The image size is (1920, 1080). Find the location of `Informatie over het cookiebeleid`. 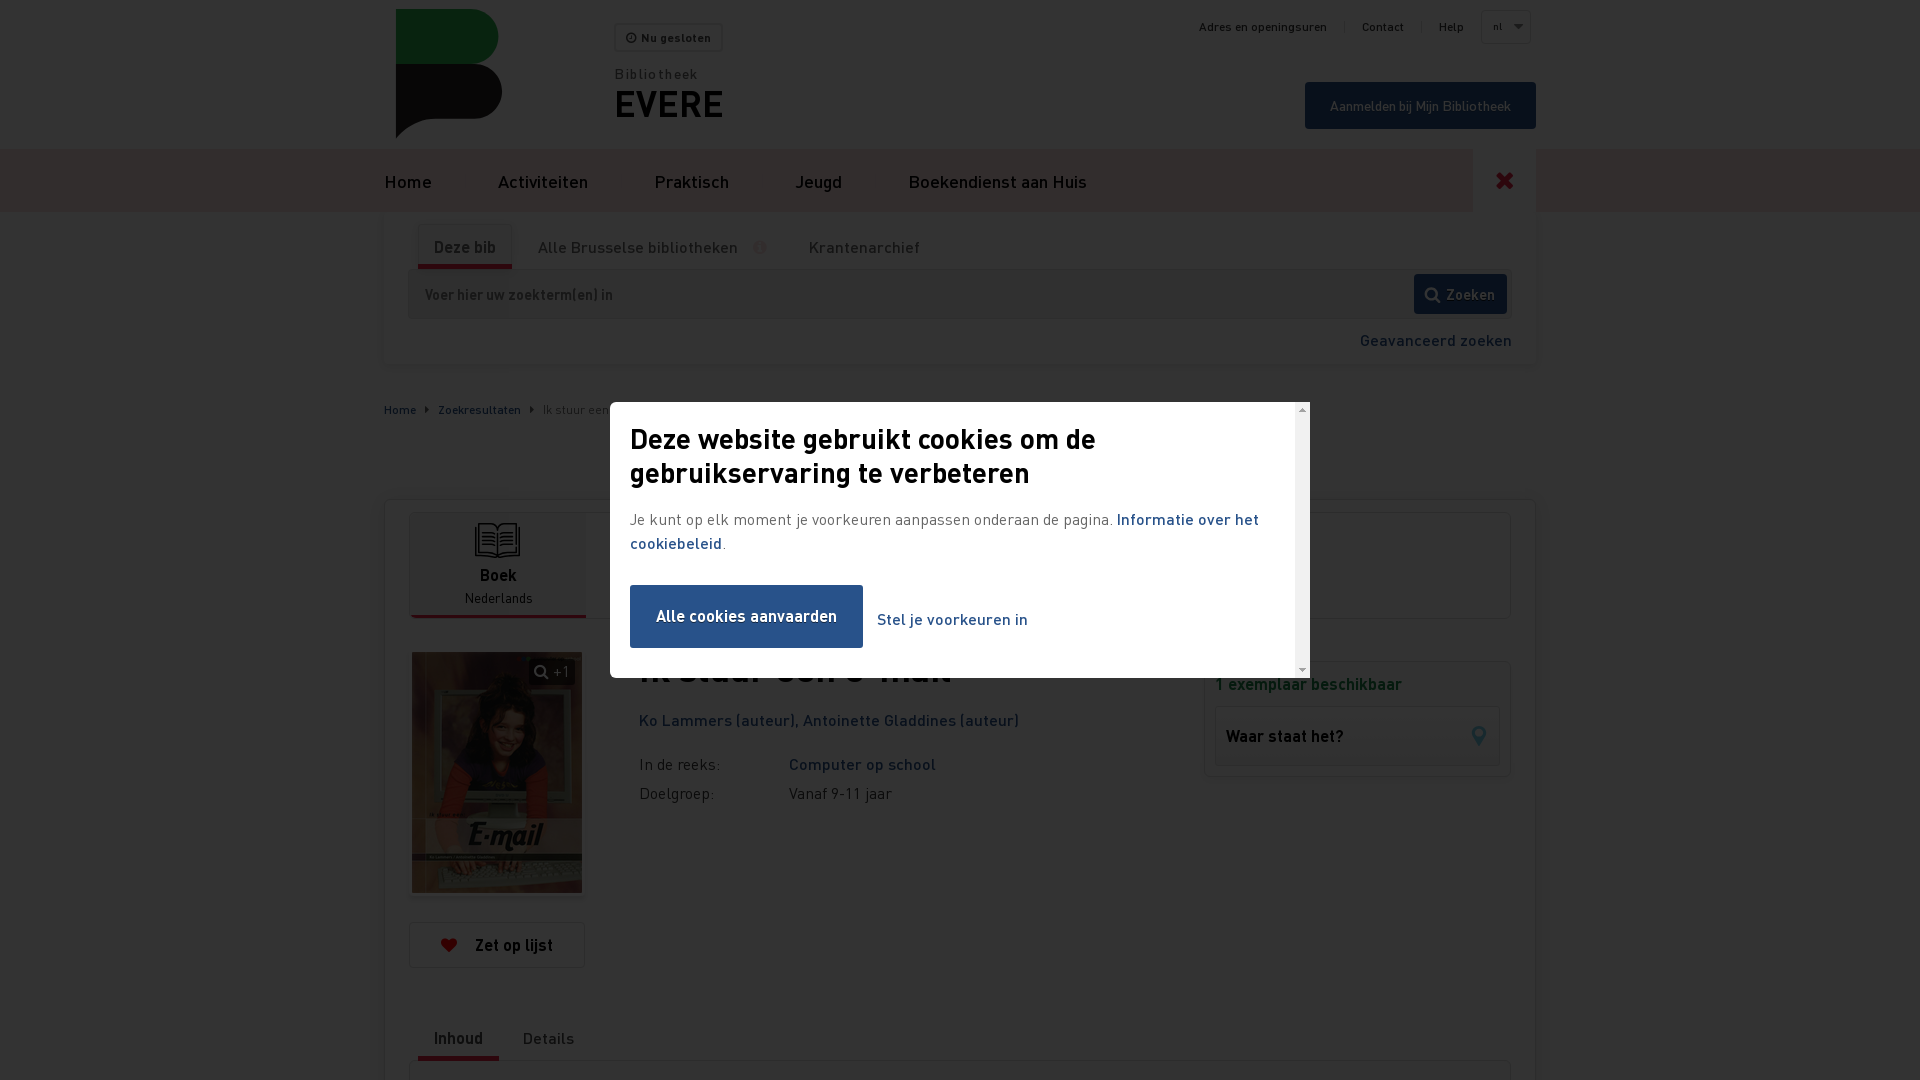

Informatie over het cookiebeleid is located at coordinates (944, 530).